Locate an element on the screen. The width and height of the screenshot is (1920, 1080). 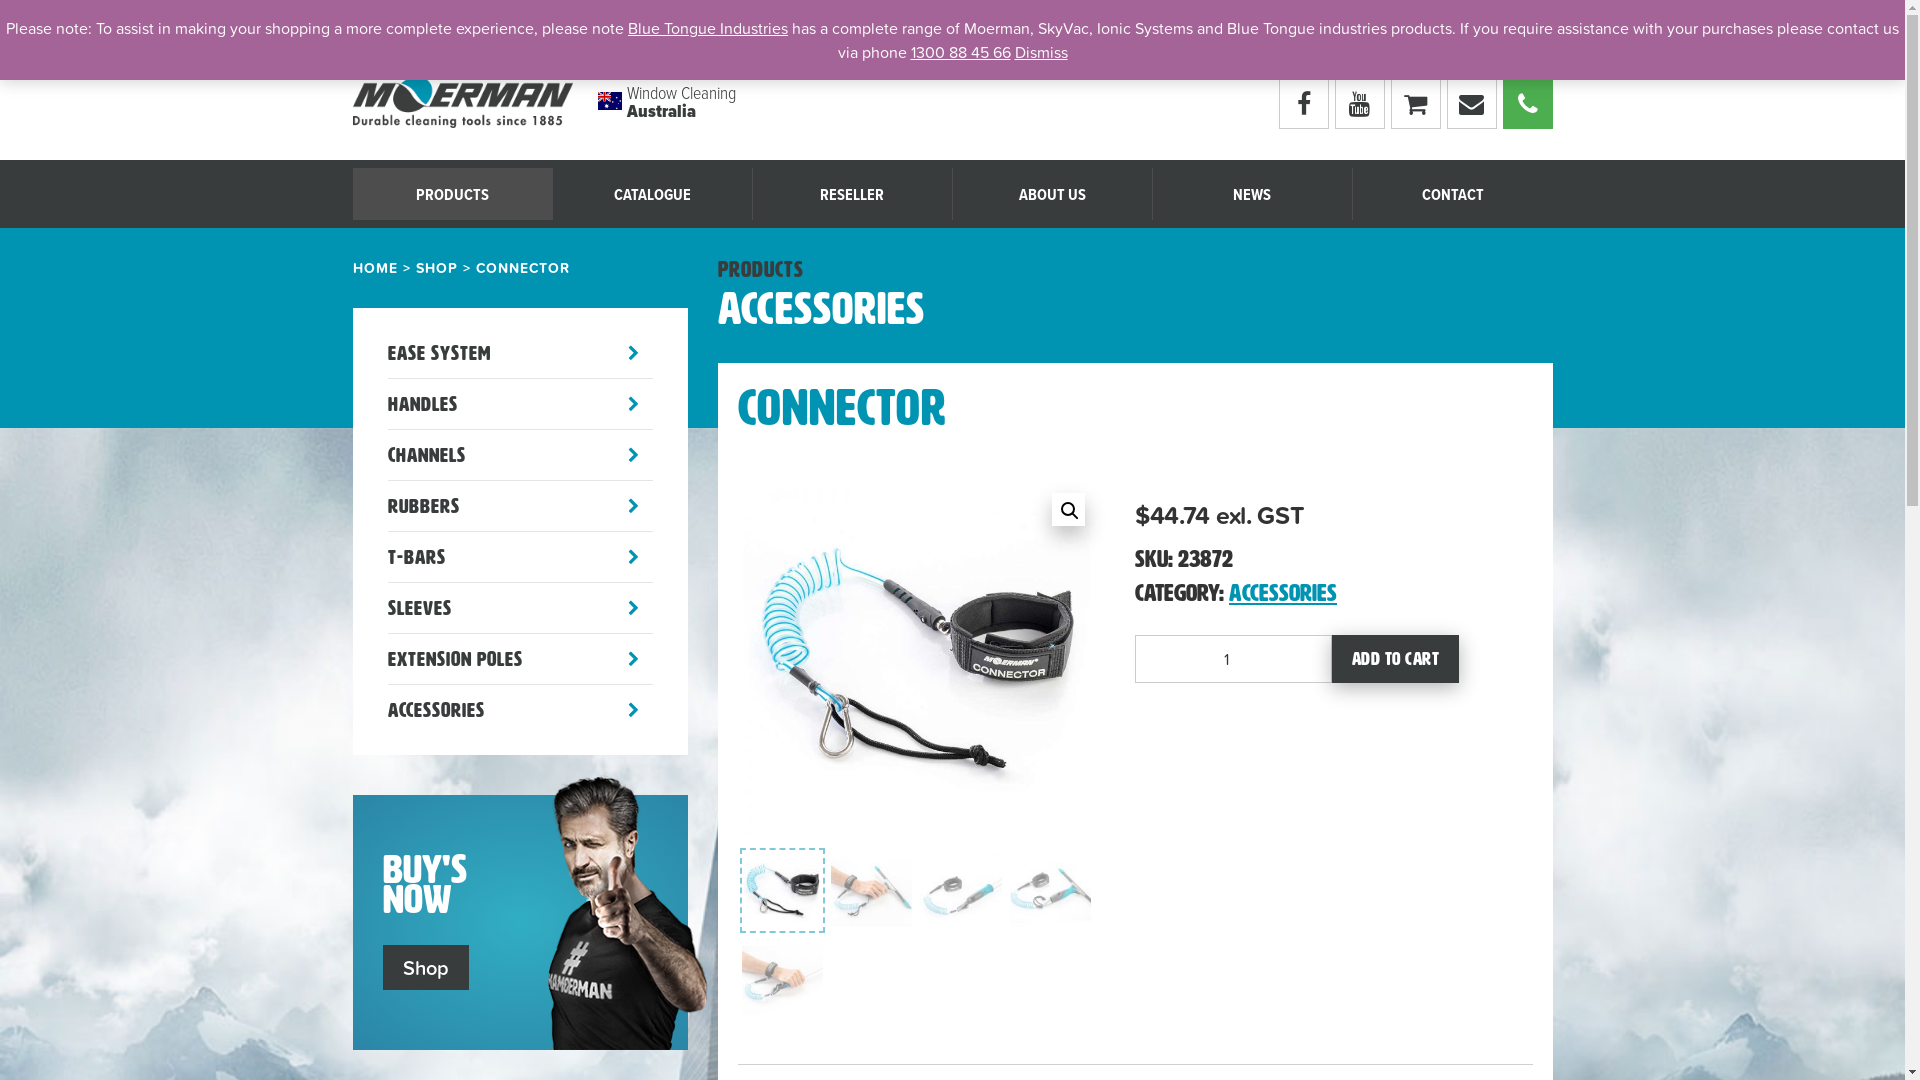
1300 88 45 66 is located at coordinates (960, 52).